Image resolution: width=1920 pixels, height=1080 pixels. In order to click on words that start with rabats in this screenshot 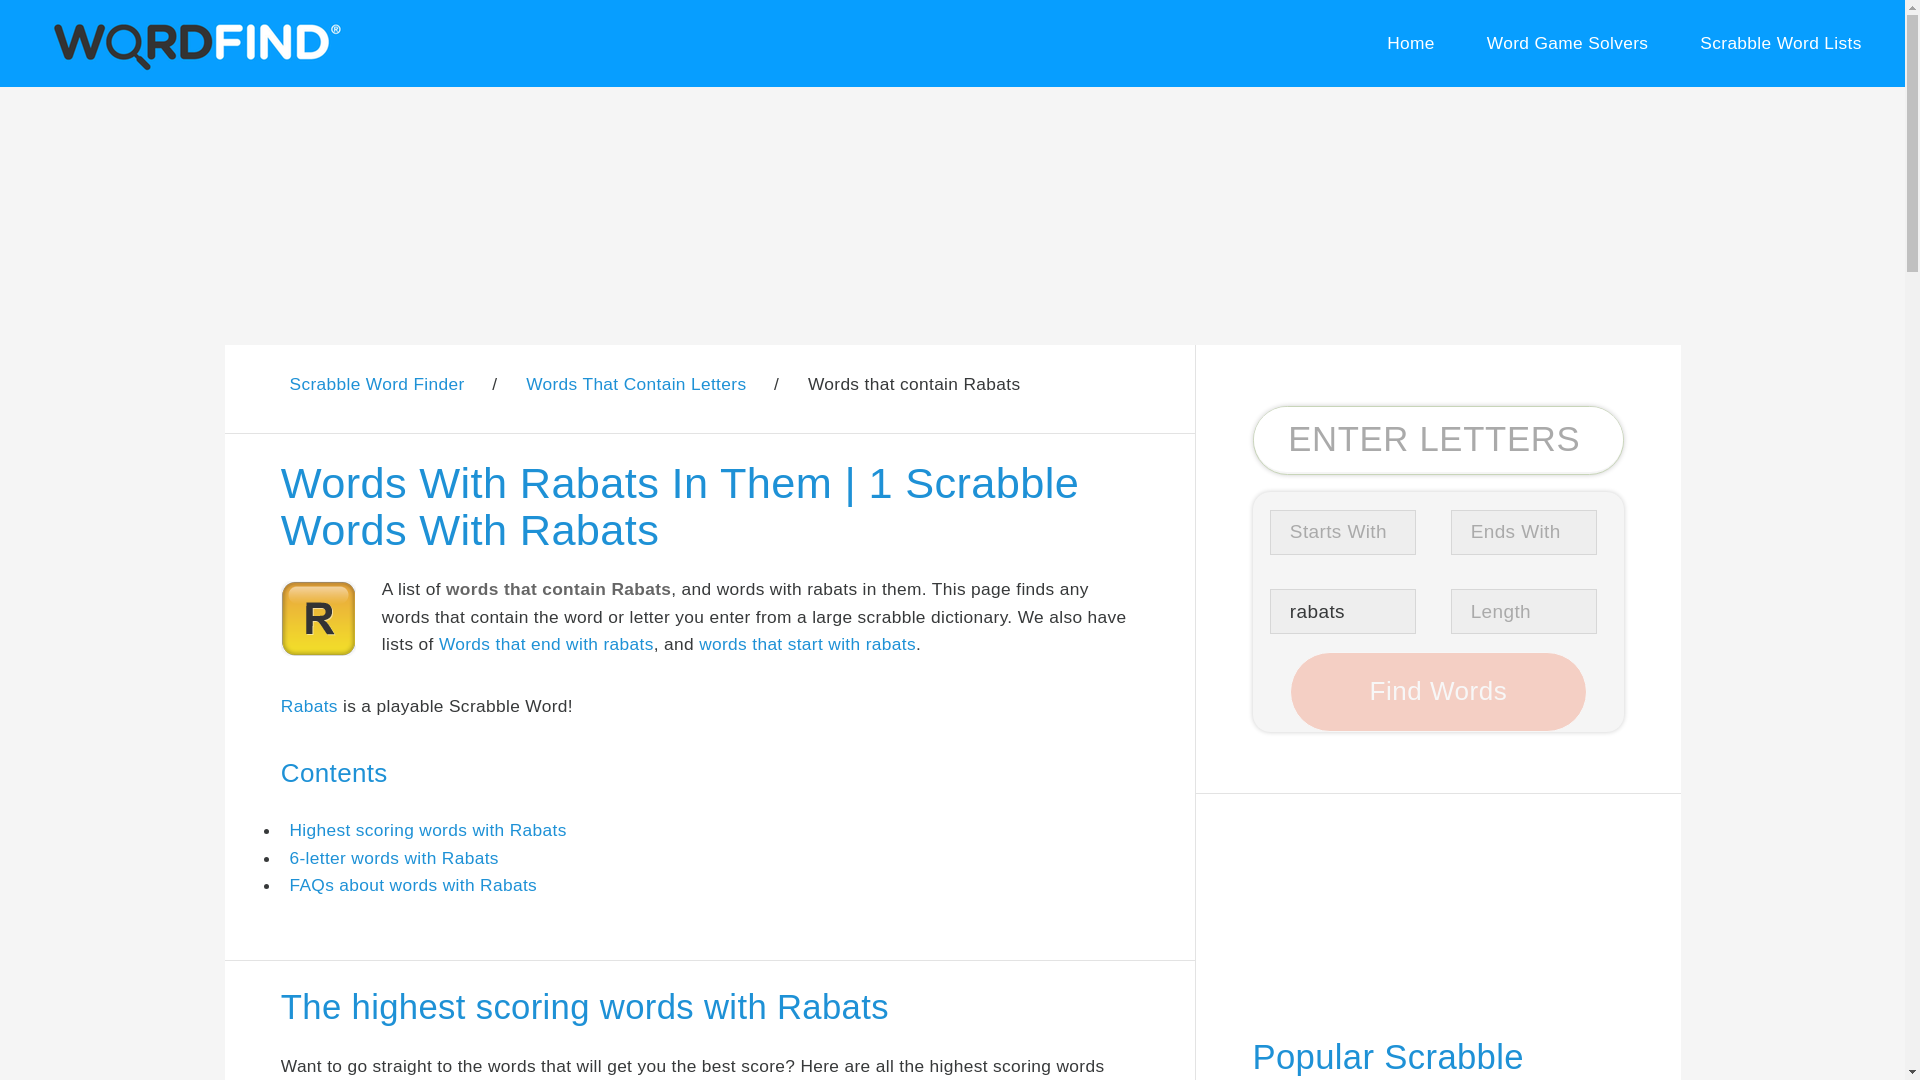, I will do `click(806, 644)`.